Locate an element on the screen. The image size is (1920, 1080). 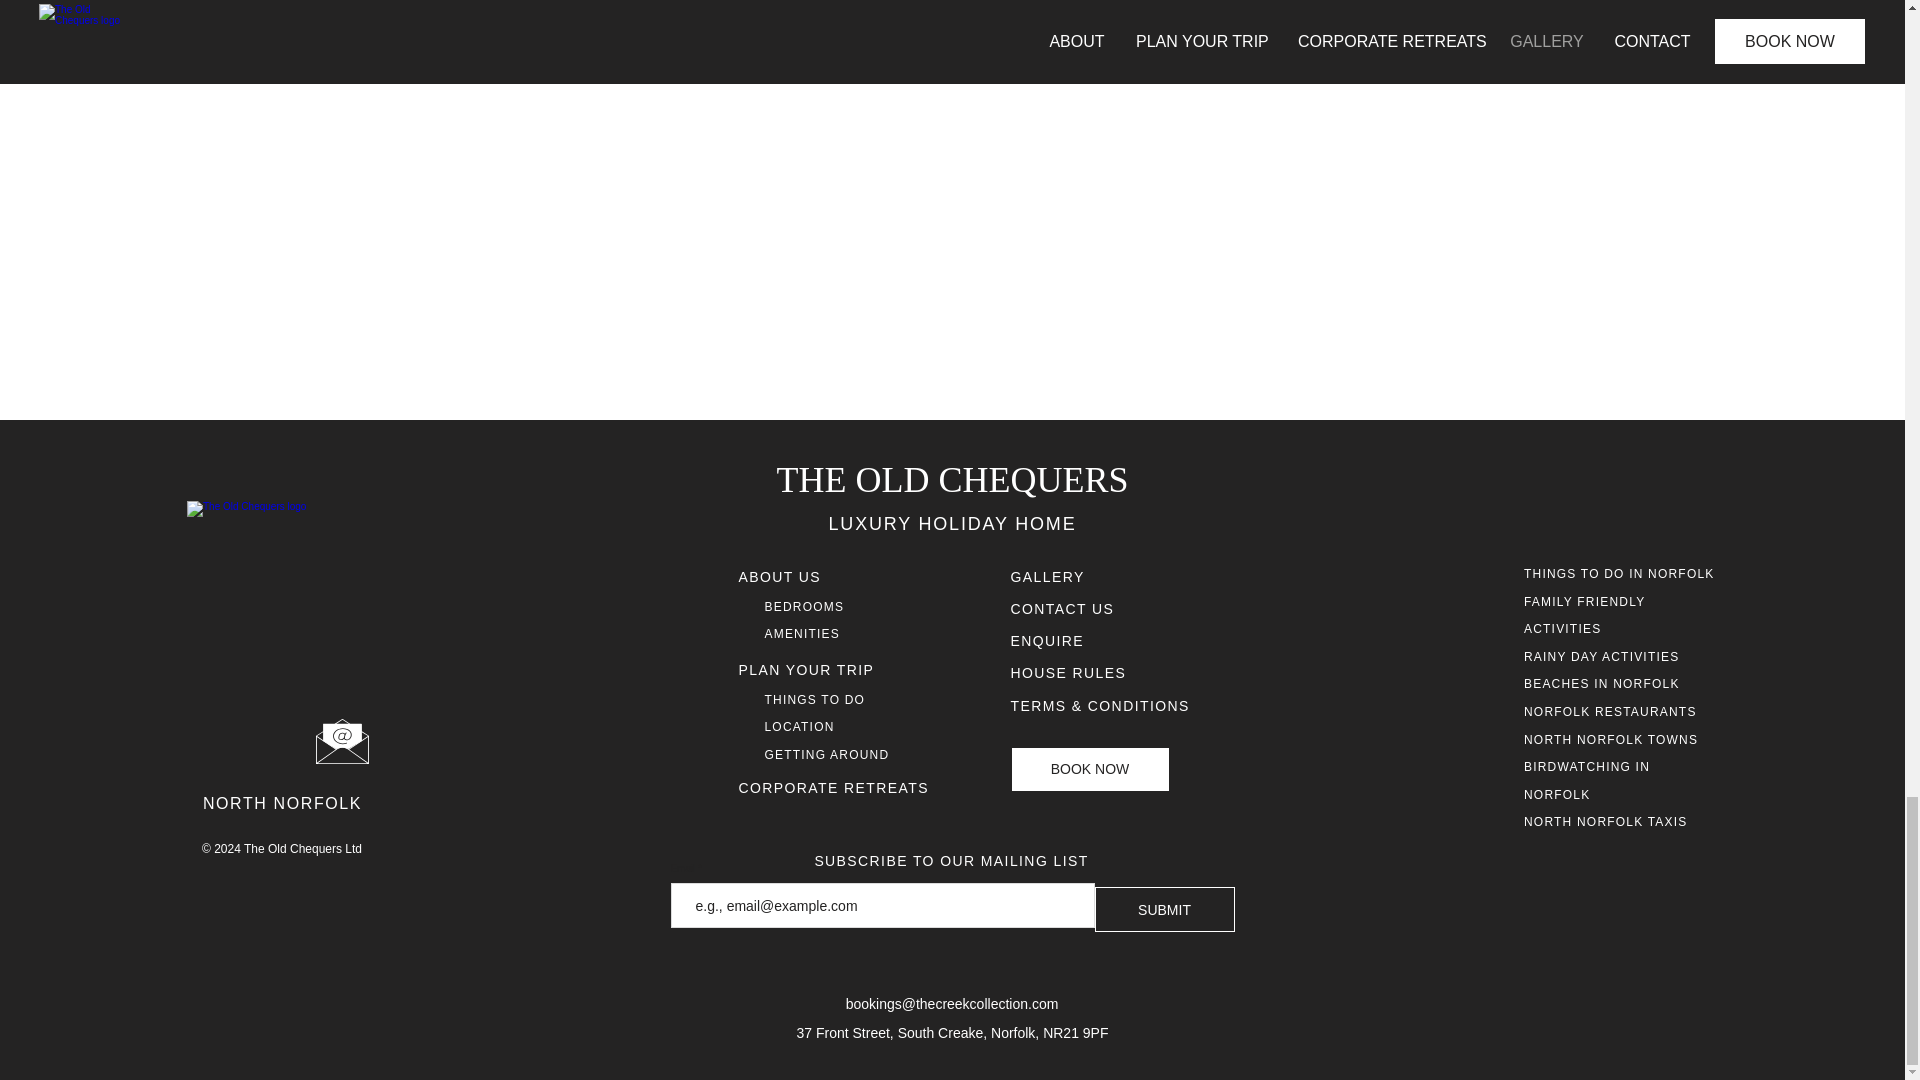
BOOK NOW is located at coordinates (1089, 769).